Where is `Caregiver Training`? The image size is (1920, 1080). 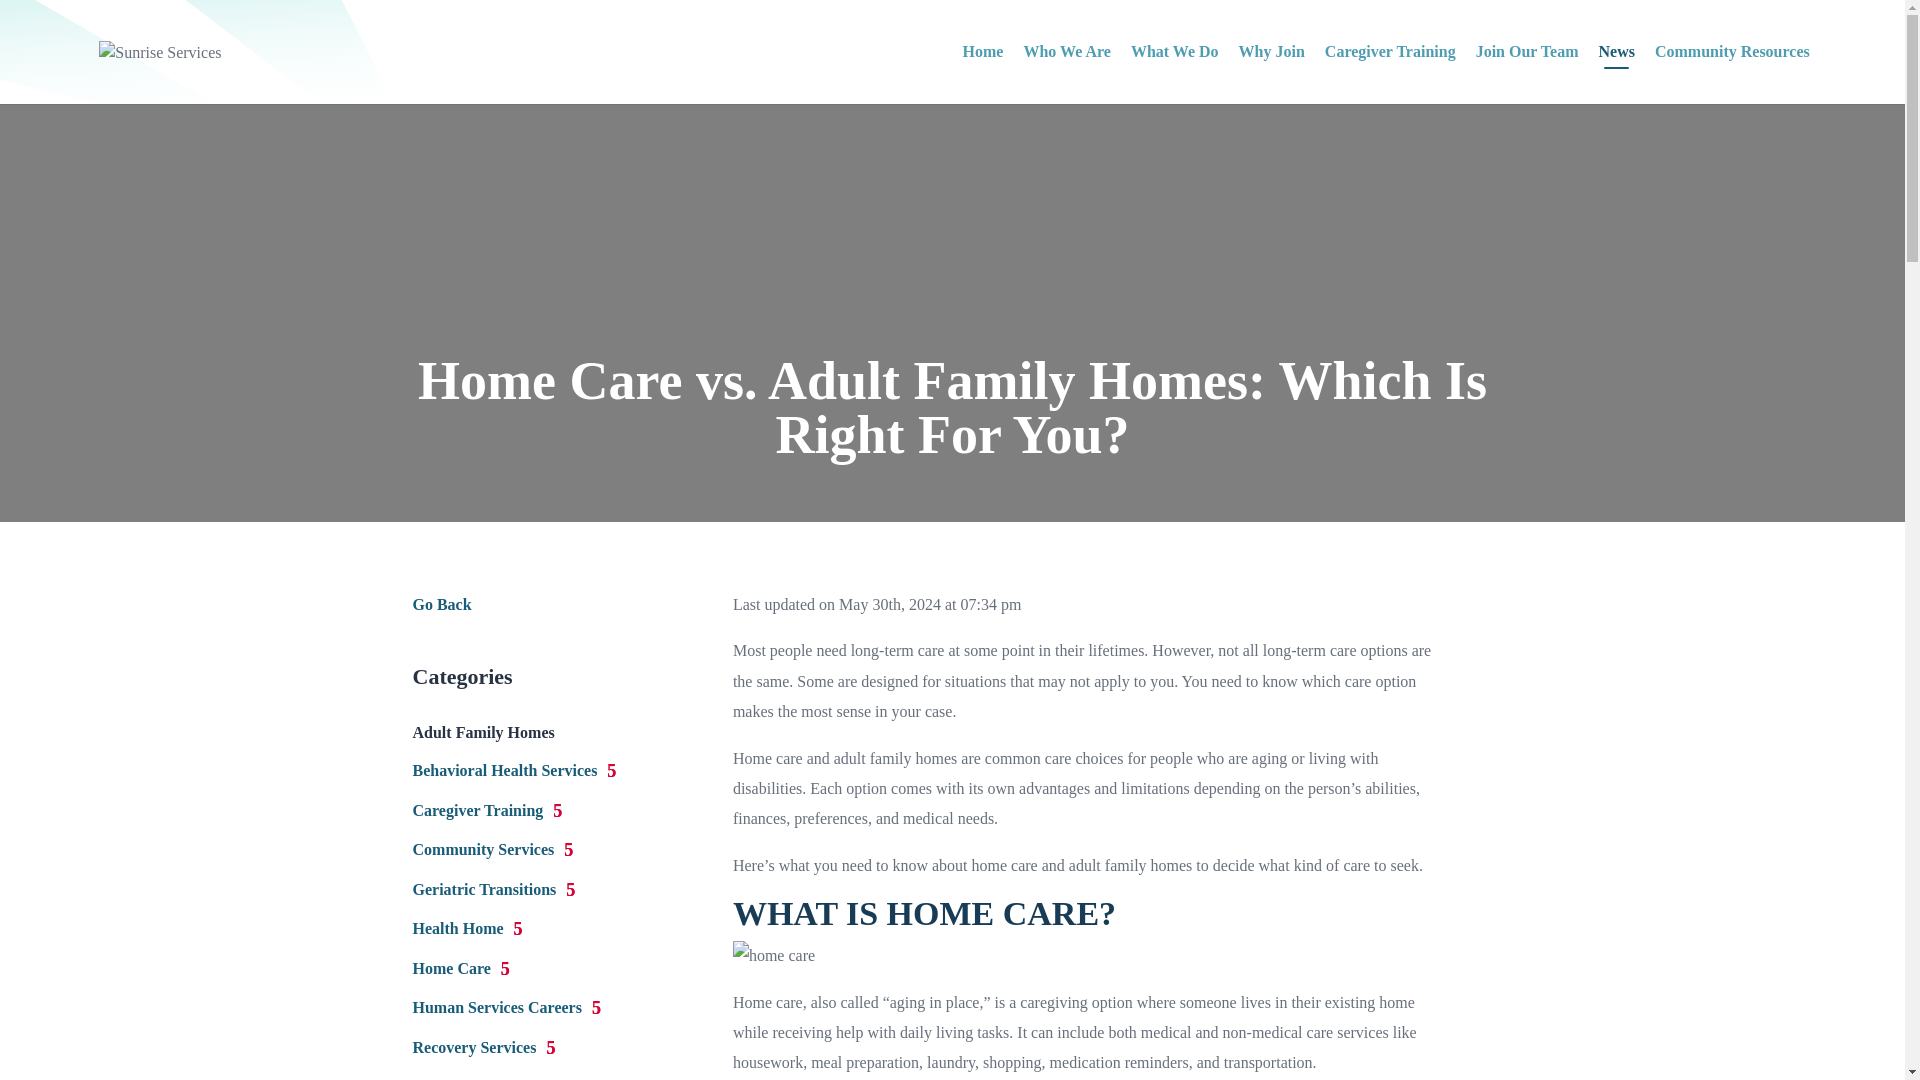
Caregiver Training is located at coordinates (1390, 74).